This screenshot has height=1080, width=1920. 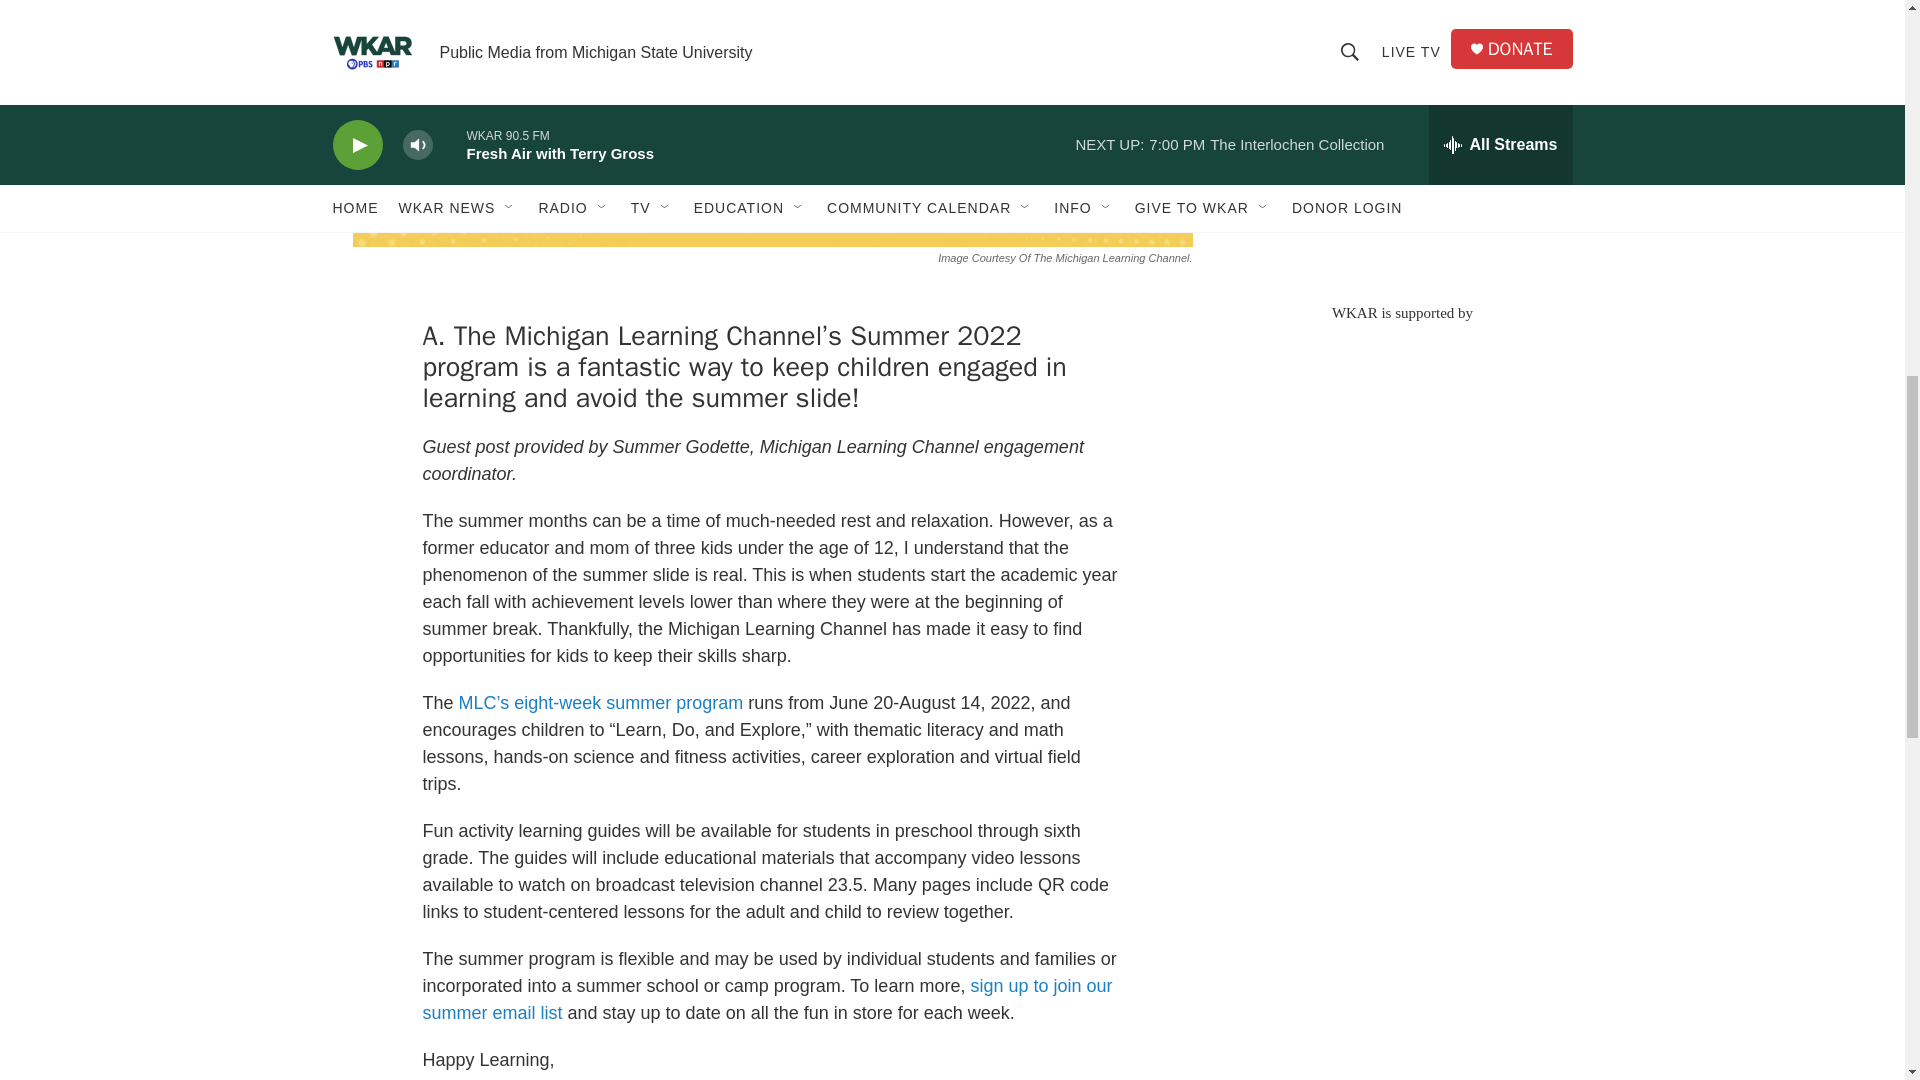 I want to click on 3rd party ad content, so click(x=1401, y=466).